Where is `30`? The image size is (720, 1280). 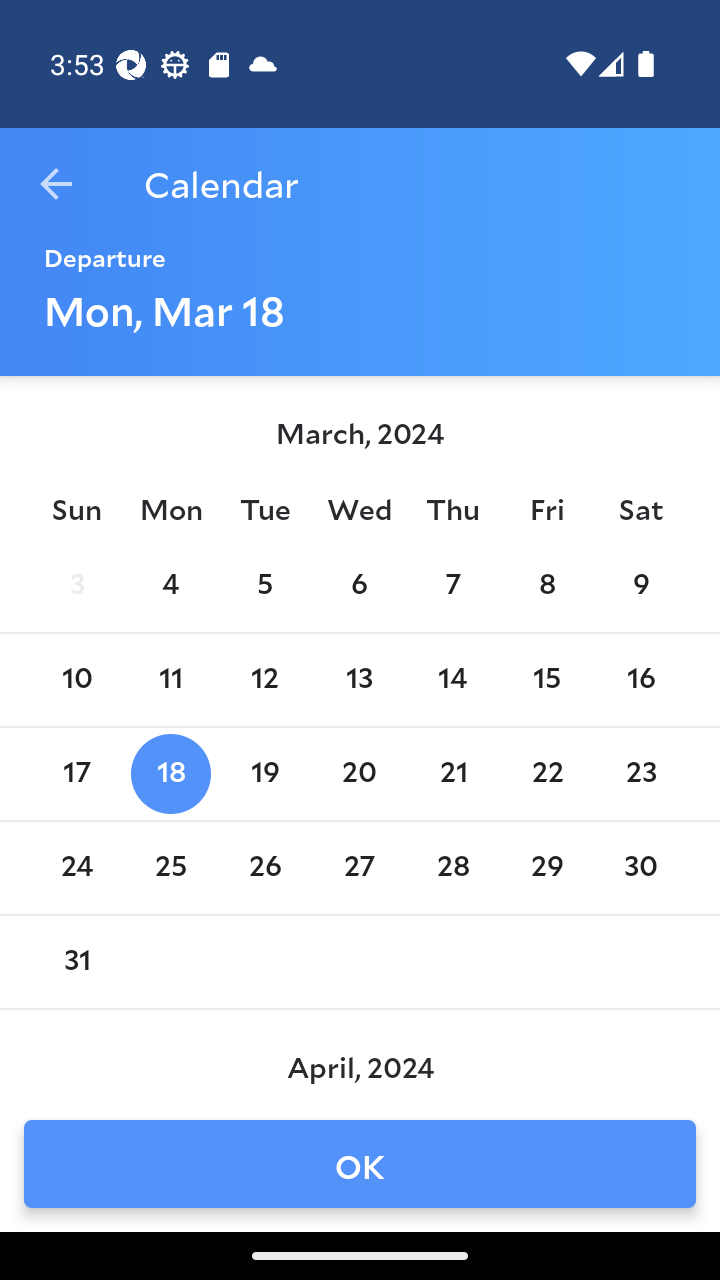 30 is located at coordinates (641, 868).